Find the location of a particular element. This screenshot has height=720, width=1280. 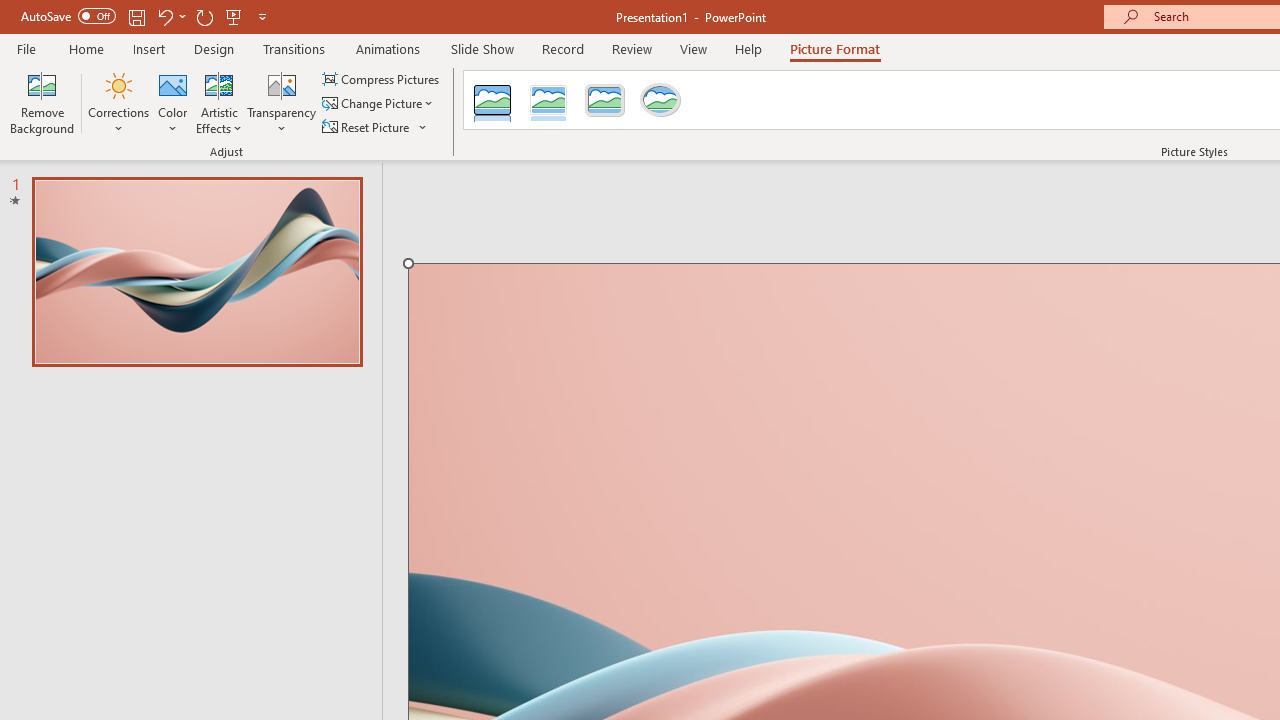

Color is located at coordinates (173, 102).